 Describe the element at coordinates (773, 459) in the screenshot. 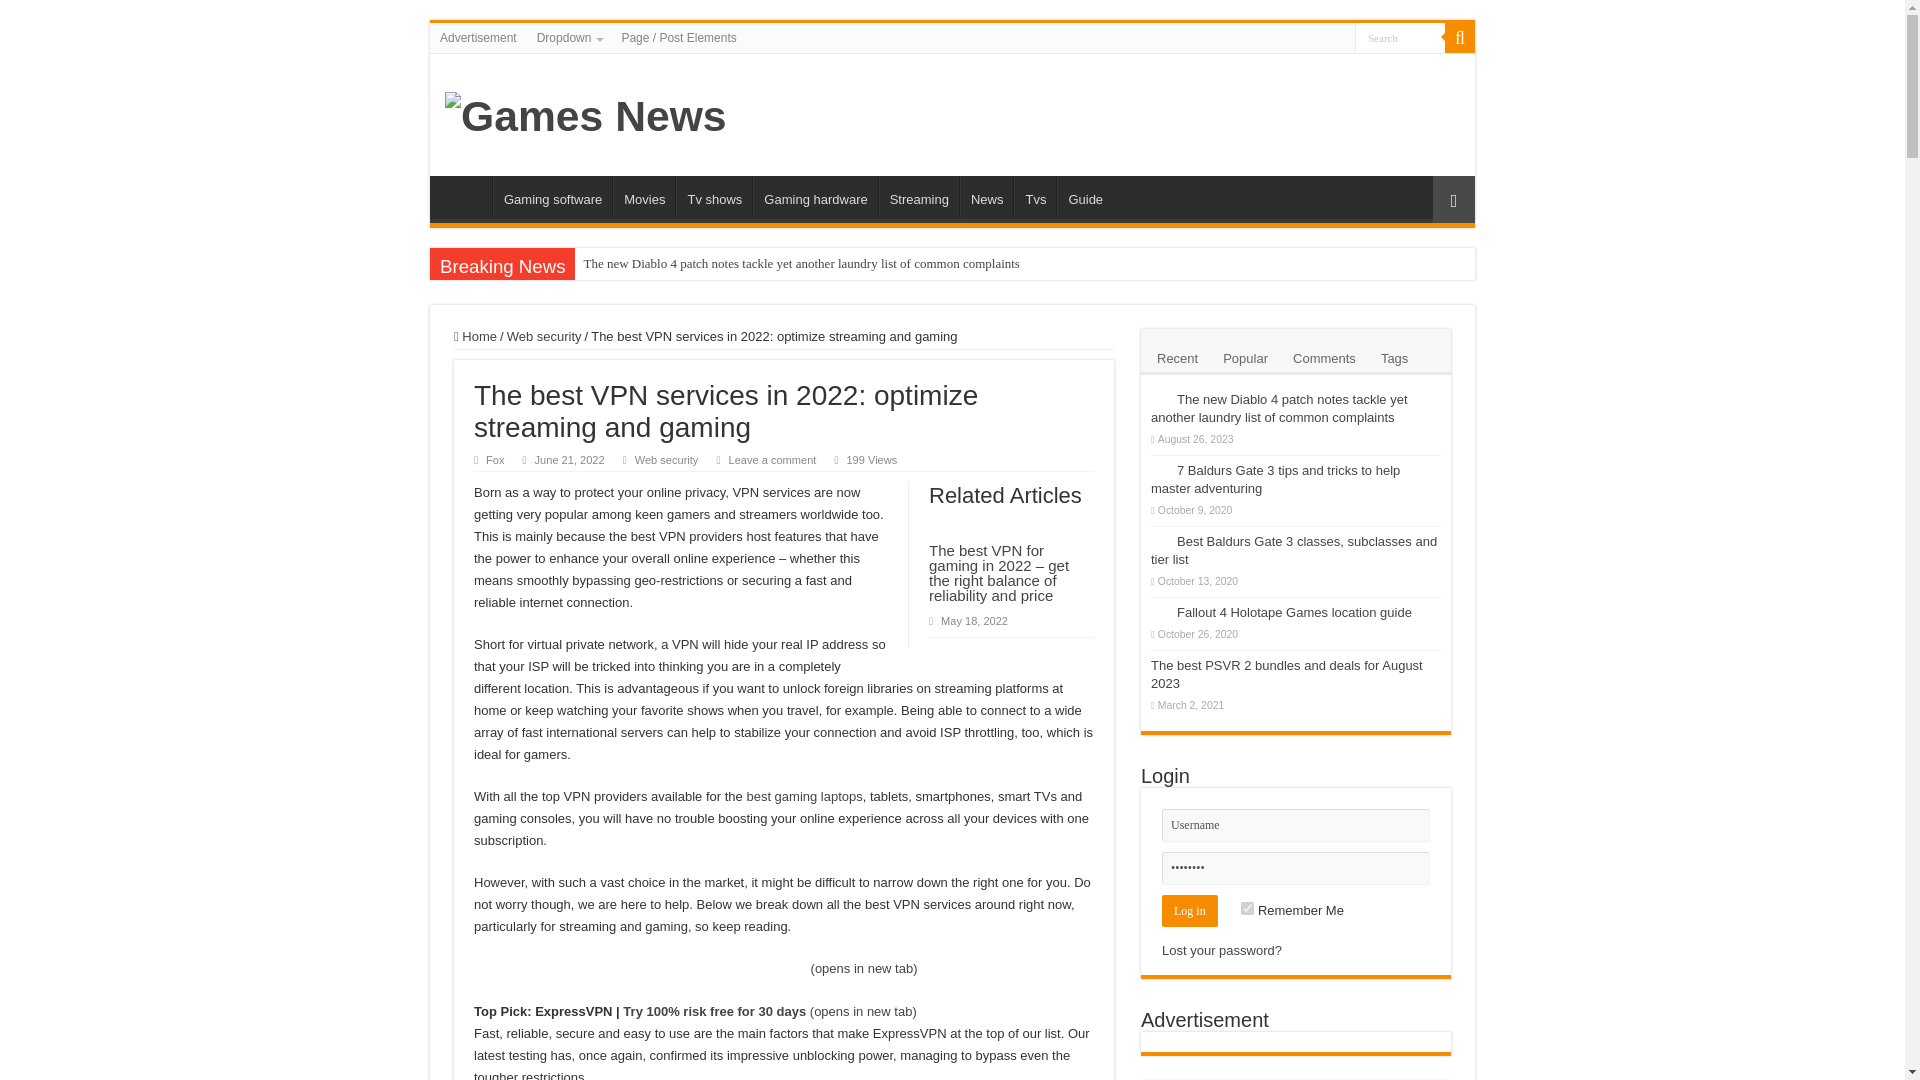

I see `Leave a comment` at that location.